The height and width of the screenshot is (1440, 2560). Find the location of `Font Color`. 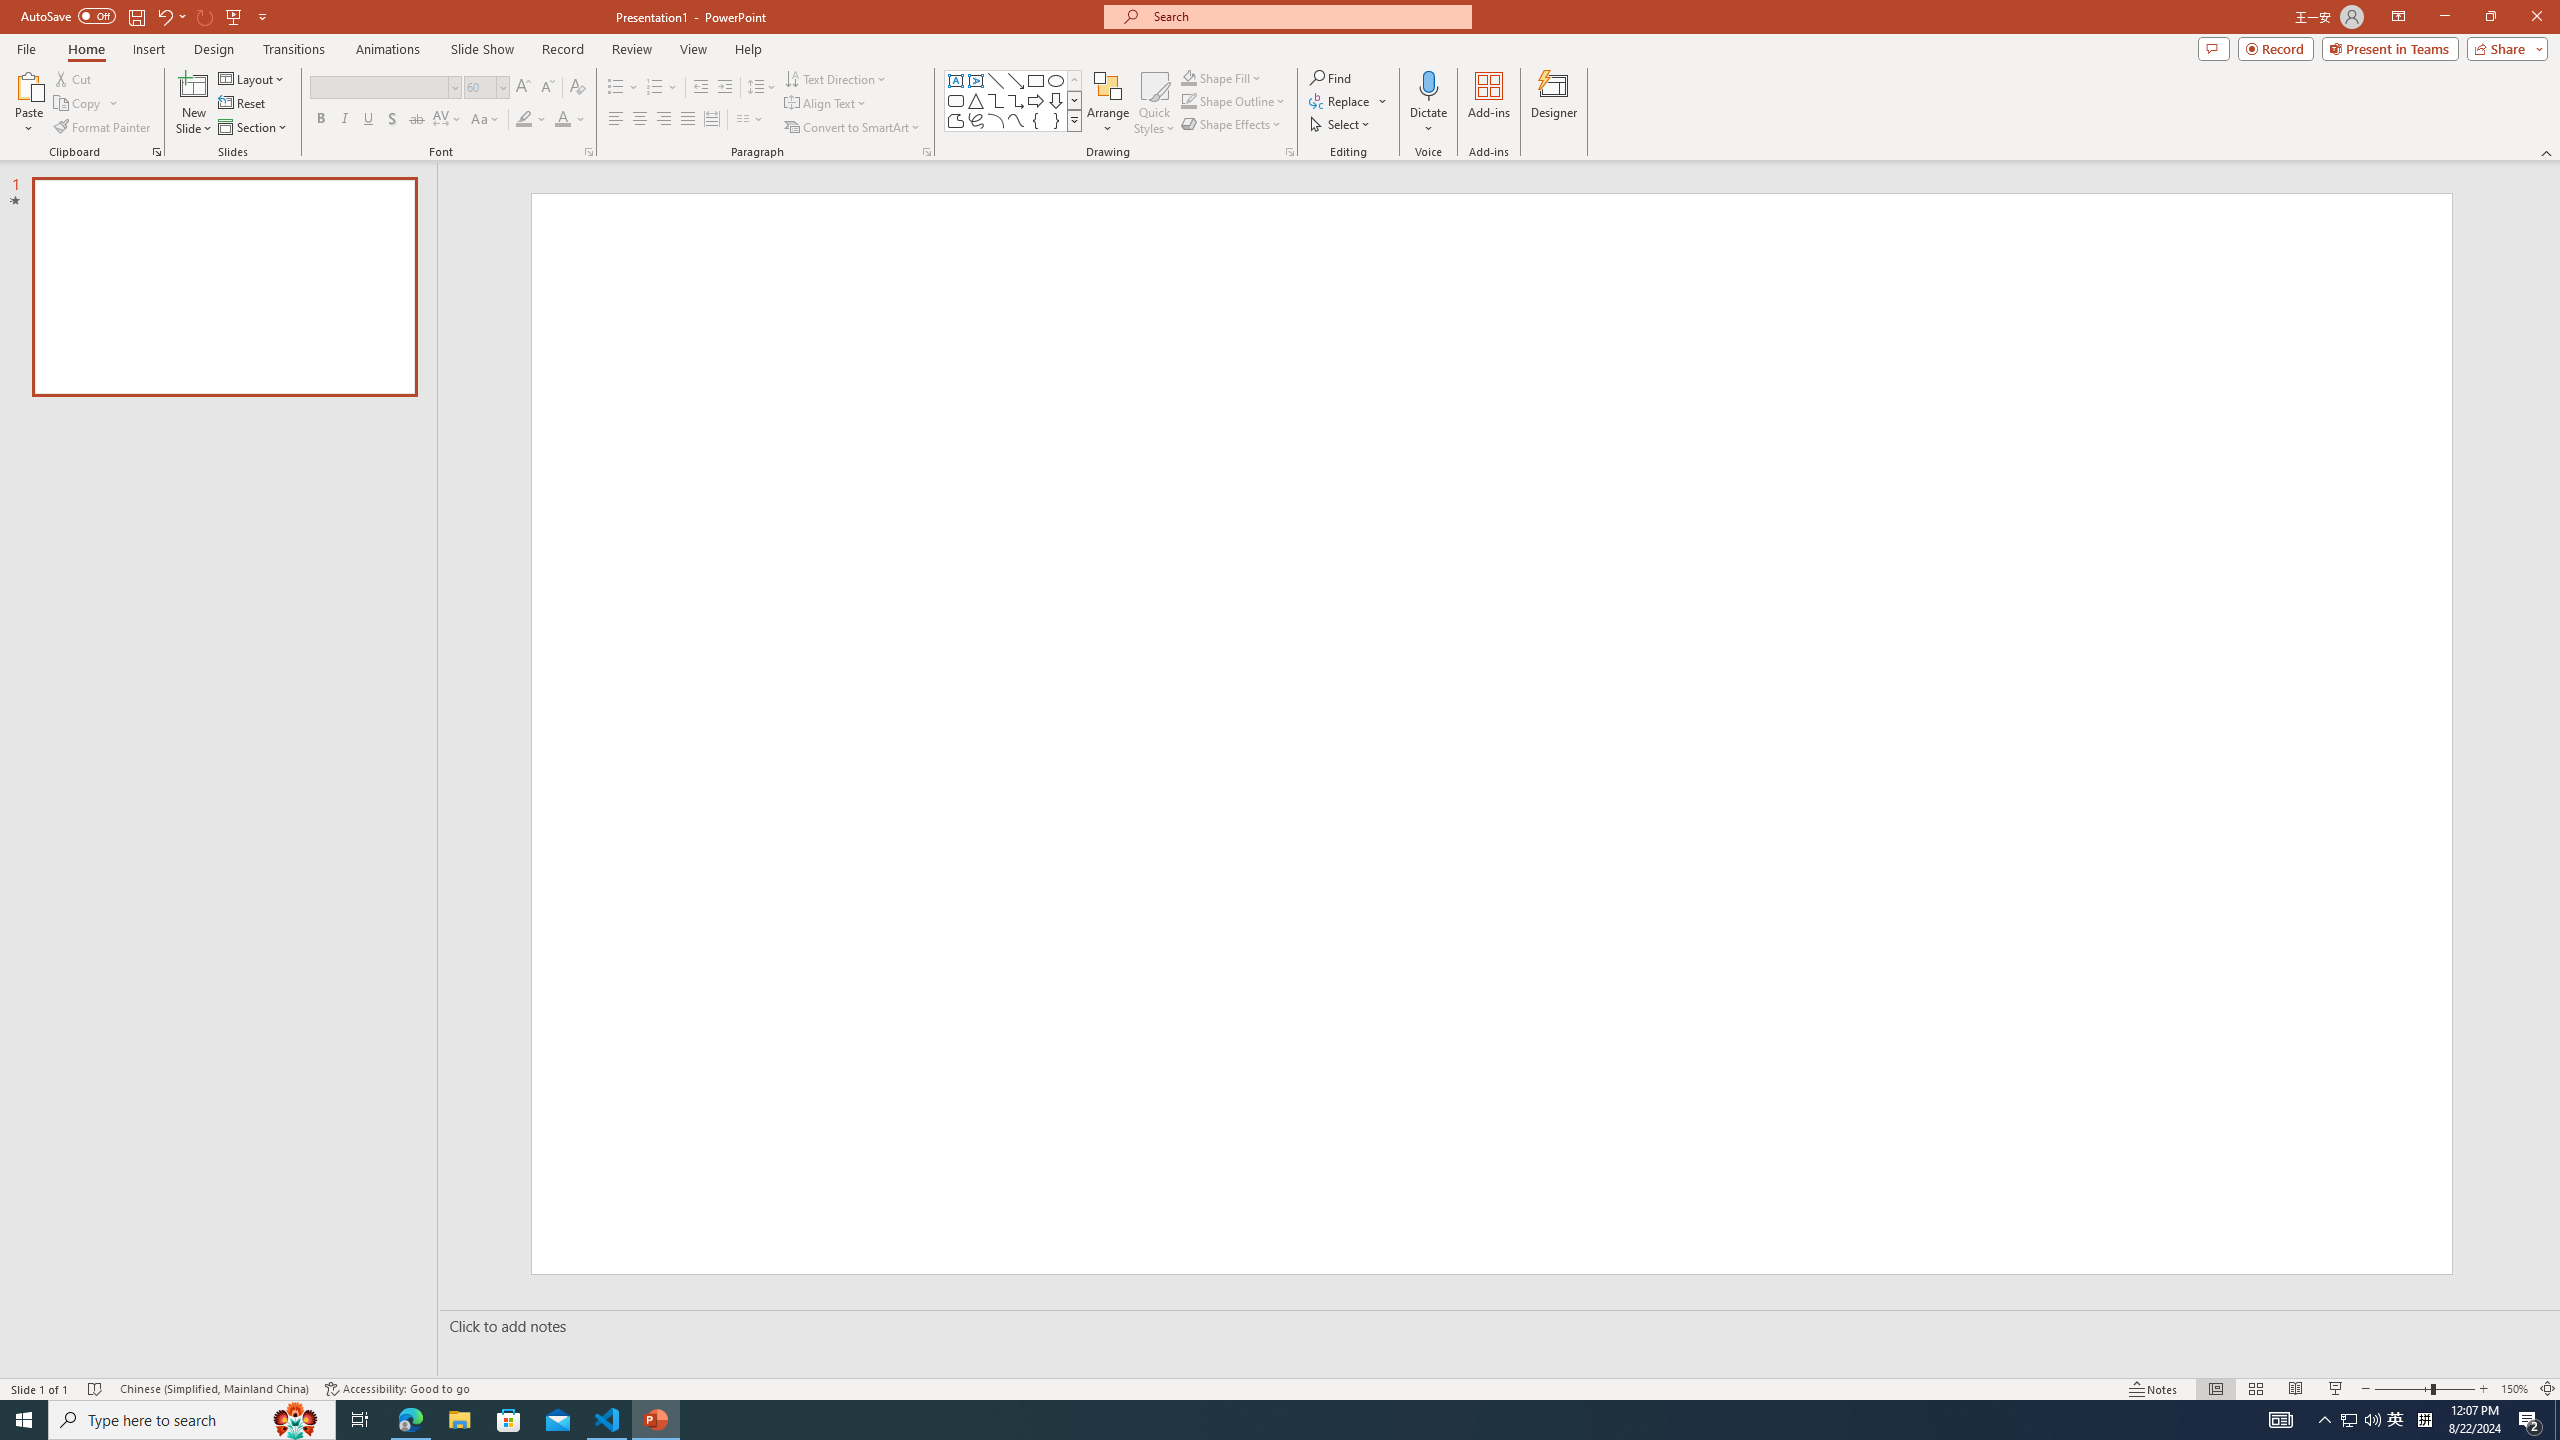

Font Color is located at coordinates (570, 120).